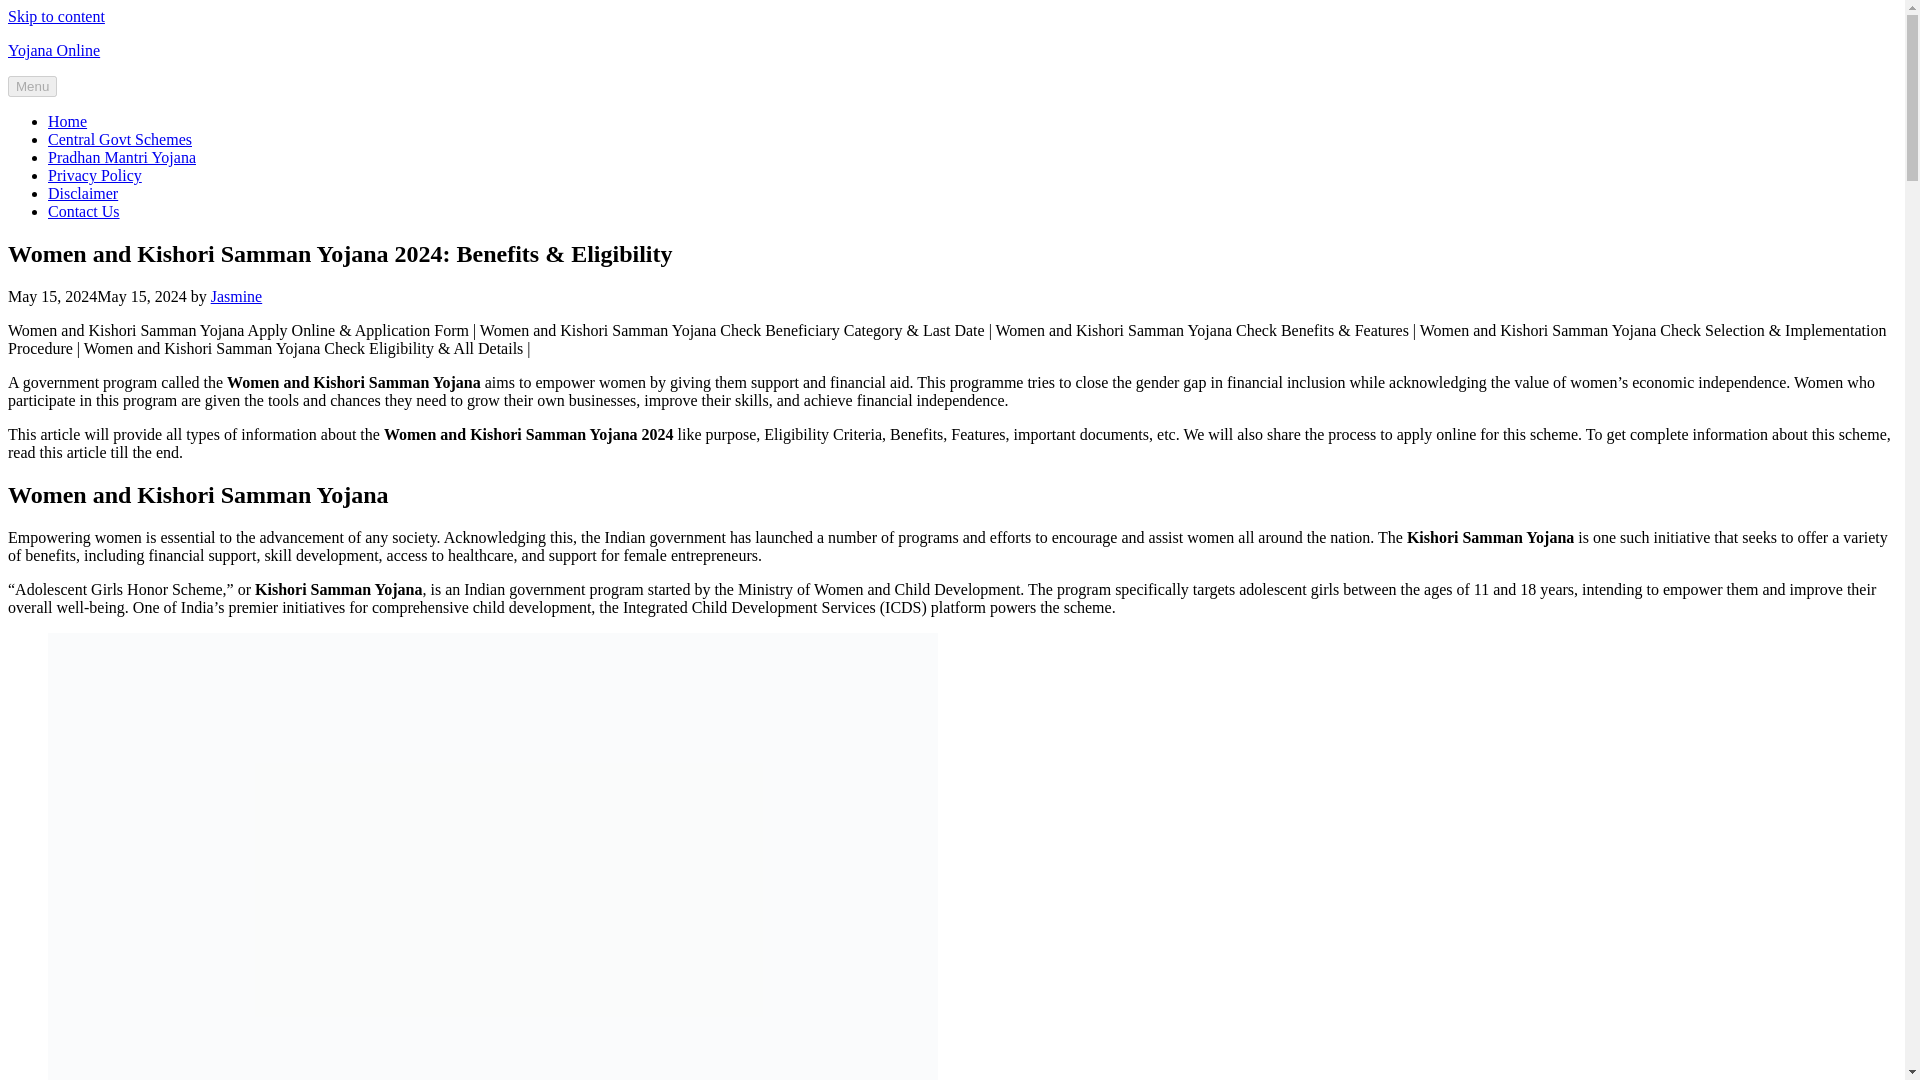 The image size is (1920, 1080). Describe the element at coordinates (237, 296) in the screenshot. I see `Jasmine` at that location.